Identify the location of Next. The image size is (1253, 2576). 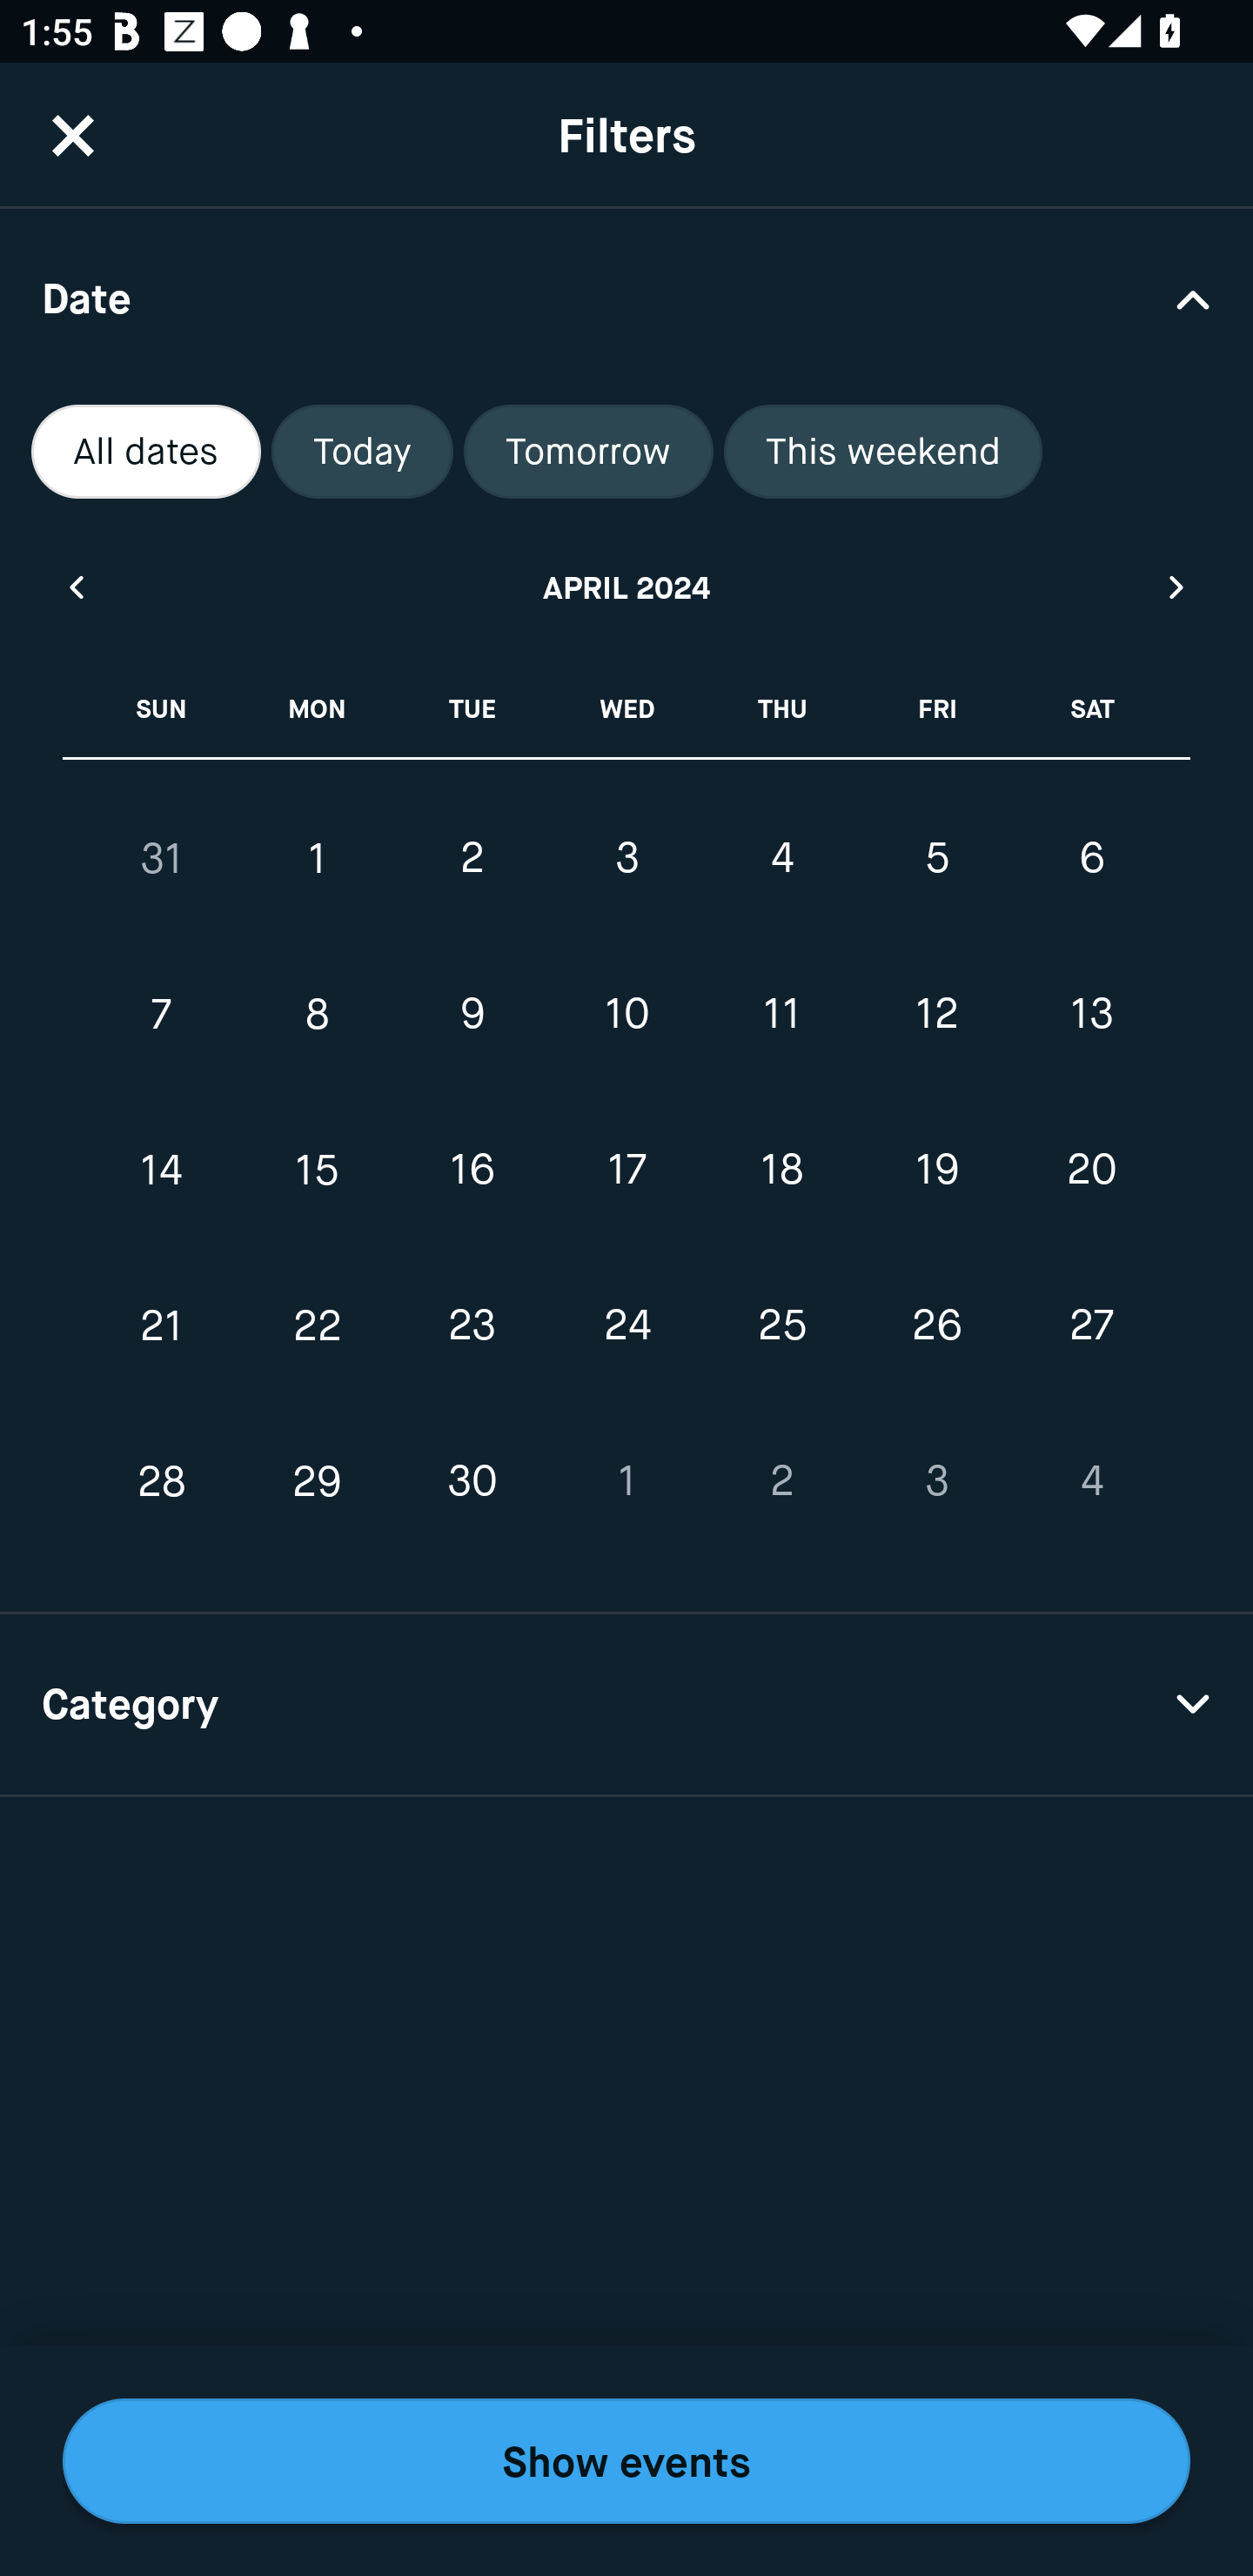
(1177, 587).